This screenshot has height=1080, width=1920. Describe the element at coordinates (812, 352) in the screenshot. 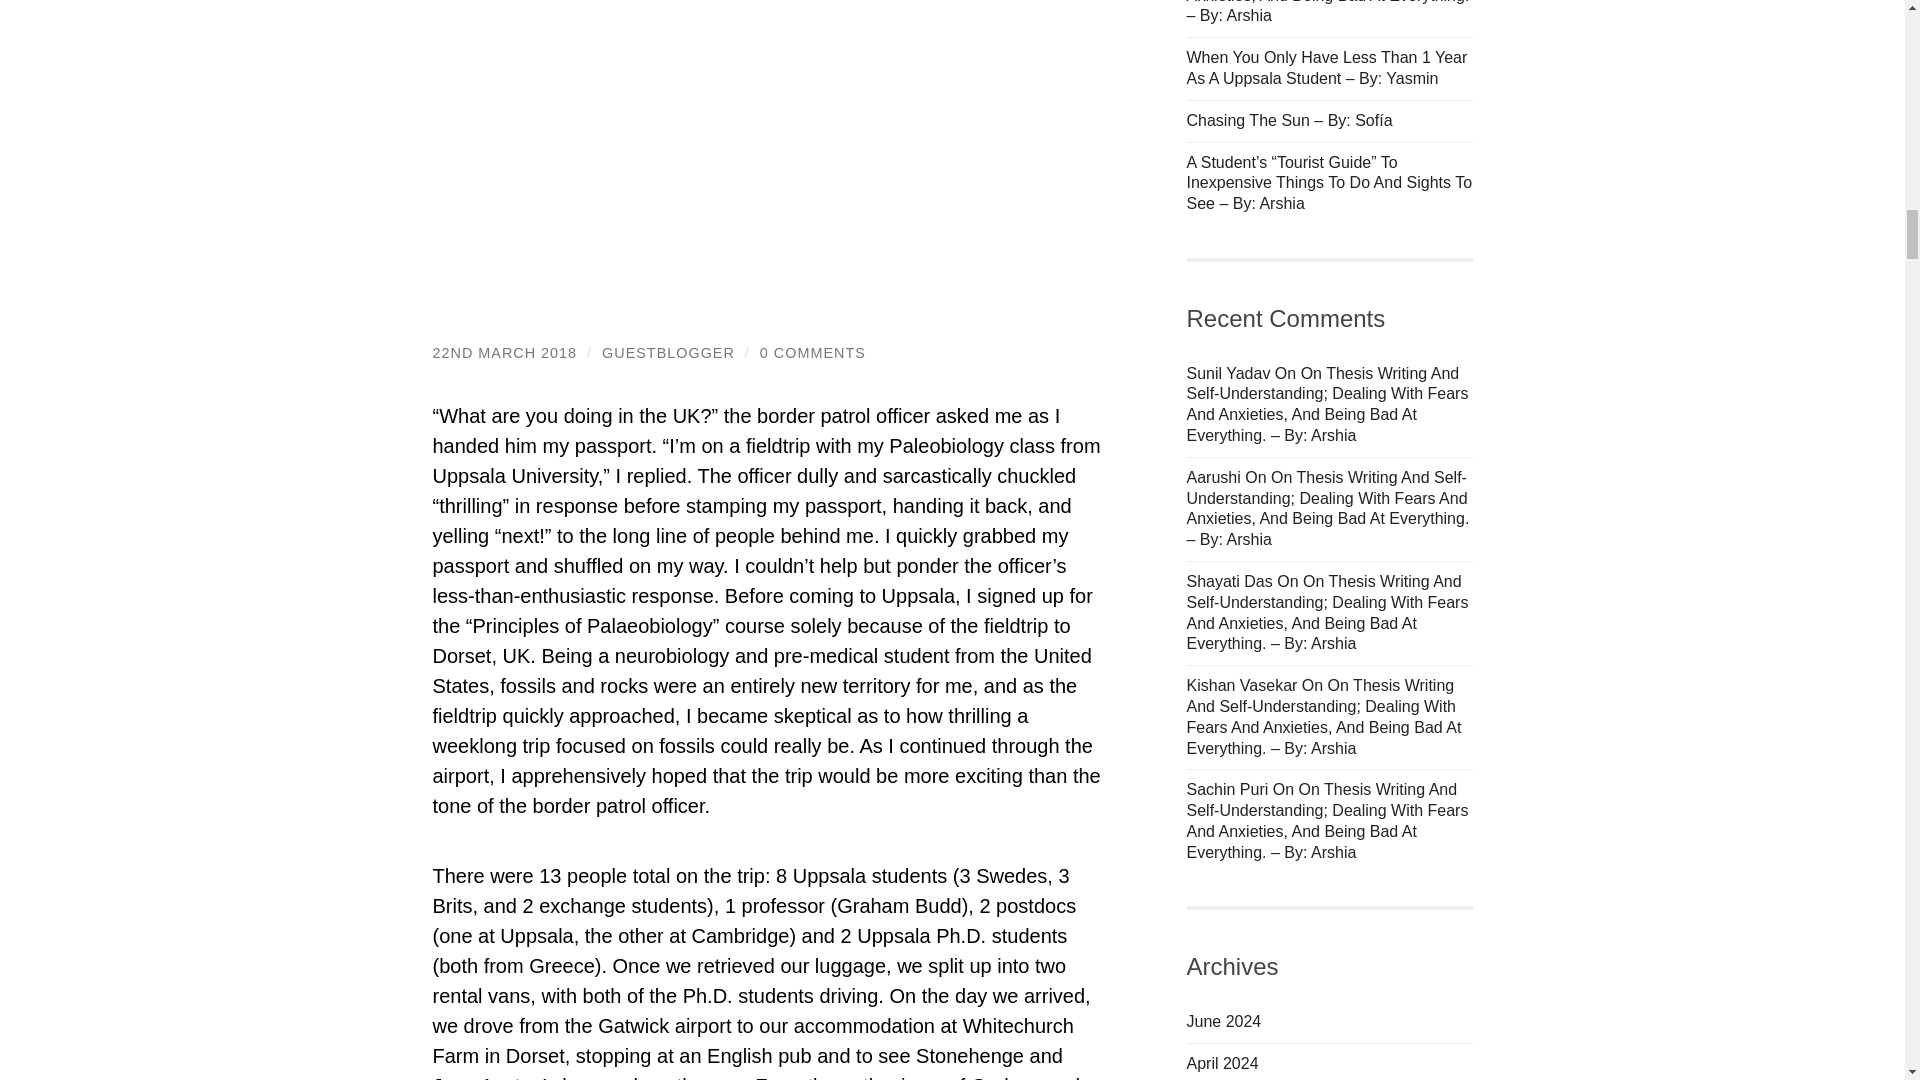

I see `0 COMMENTS` at that location.